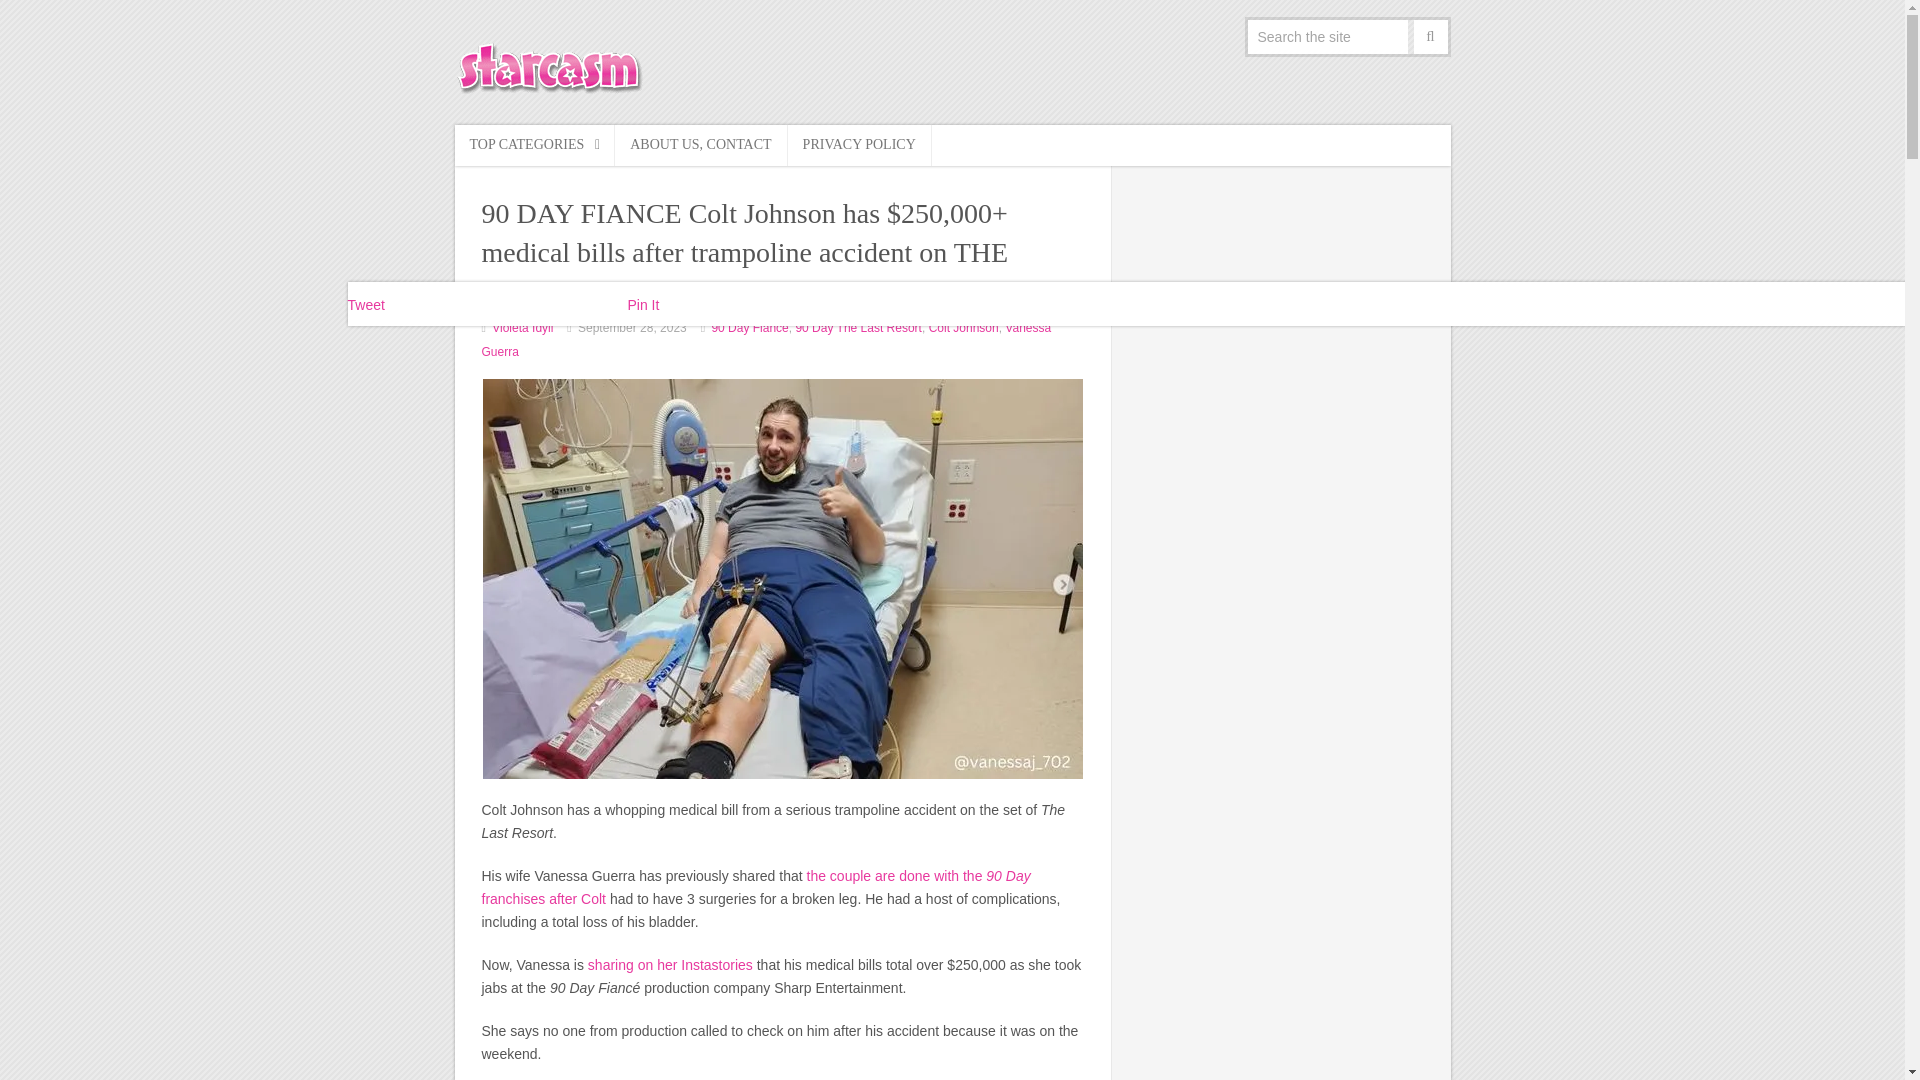 The height and width of the screenshot is (1080, 1920). What do you see at coordinates (964, 327) in the screenshot?
I see `View all posts in Colt Johnson` at bounding box center [964, 327].